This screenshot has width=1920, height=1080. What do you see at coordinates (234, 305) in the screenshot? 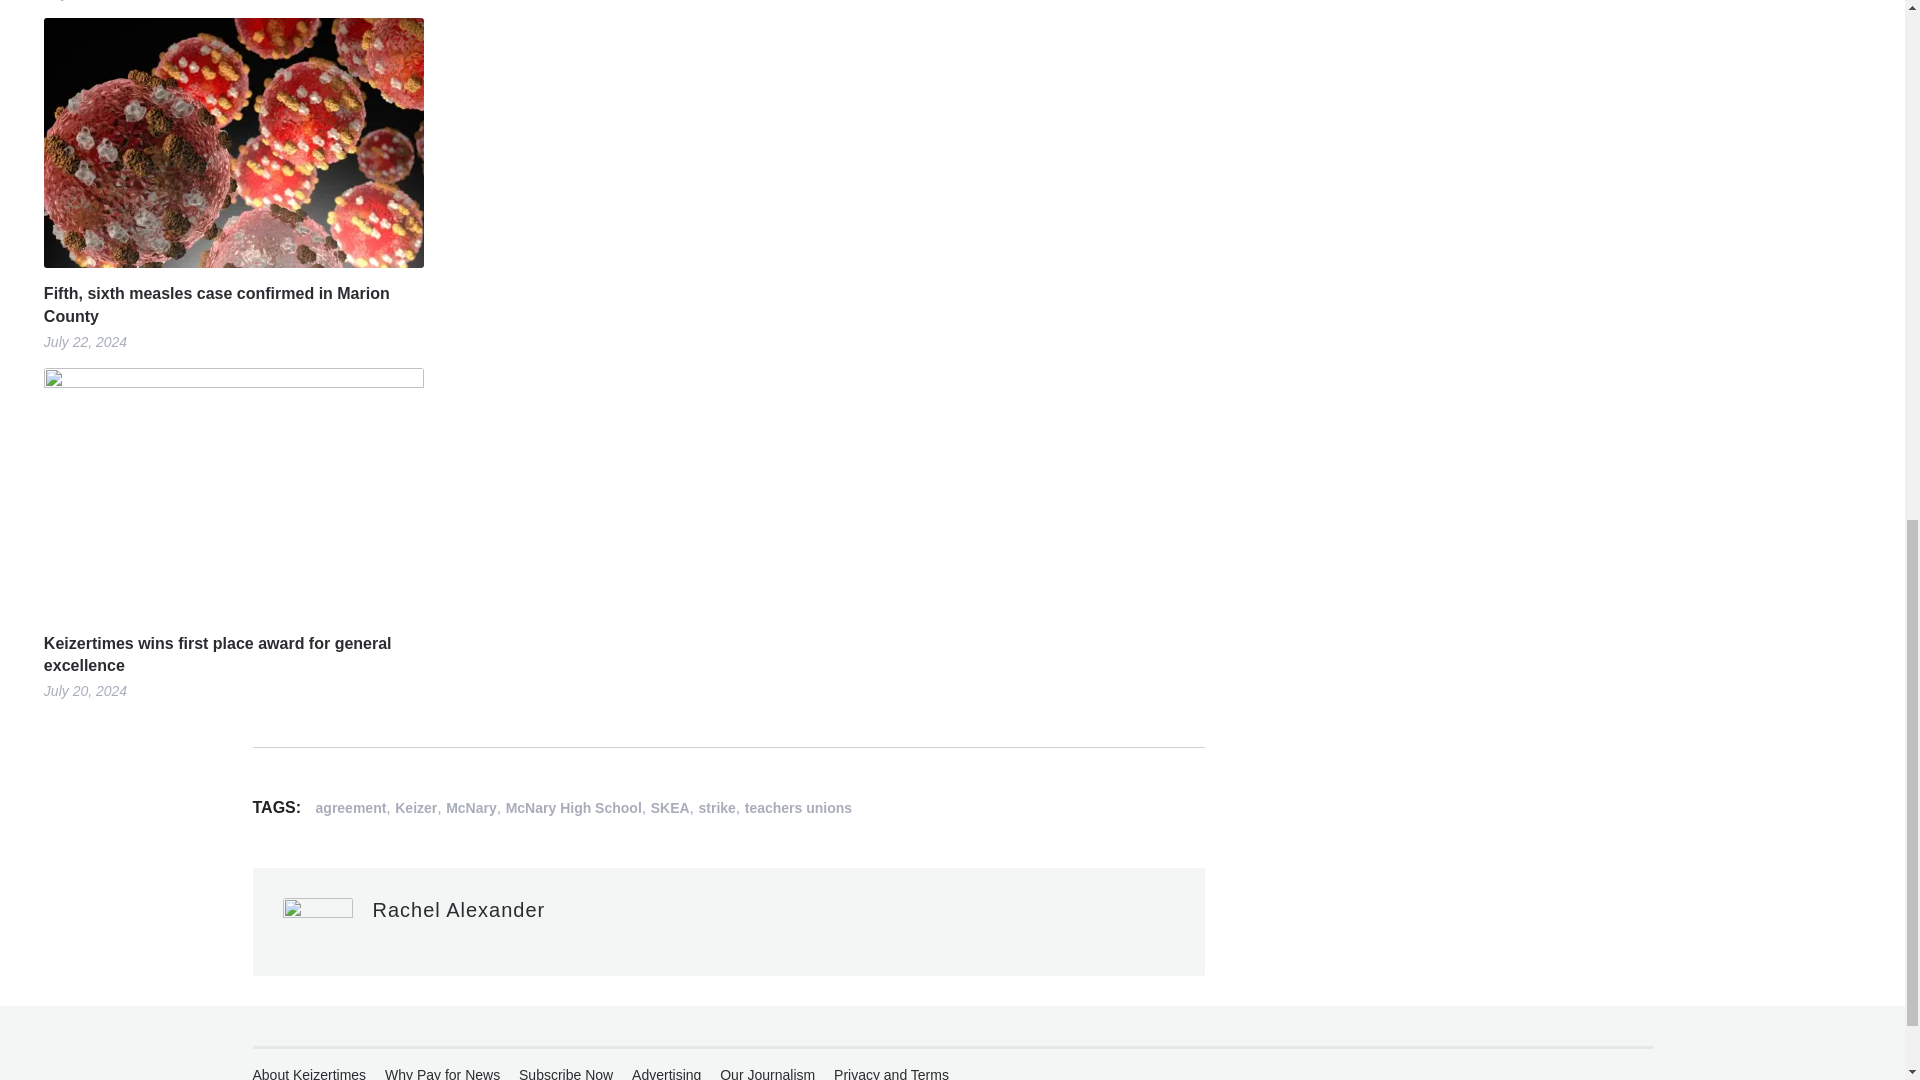
I see `Fifth, sixth measles case confirmed in Marion County` at bounding box center [234, 305].